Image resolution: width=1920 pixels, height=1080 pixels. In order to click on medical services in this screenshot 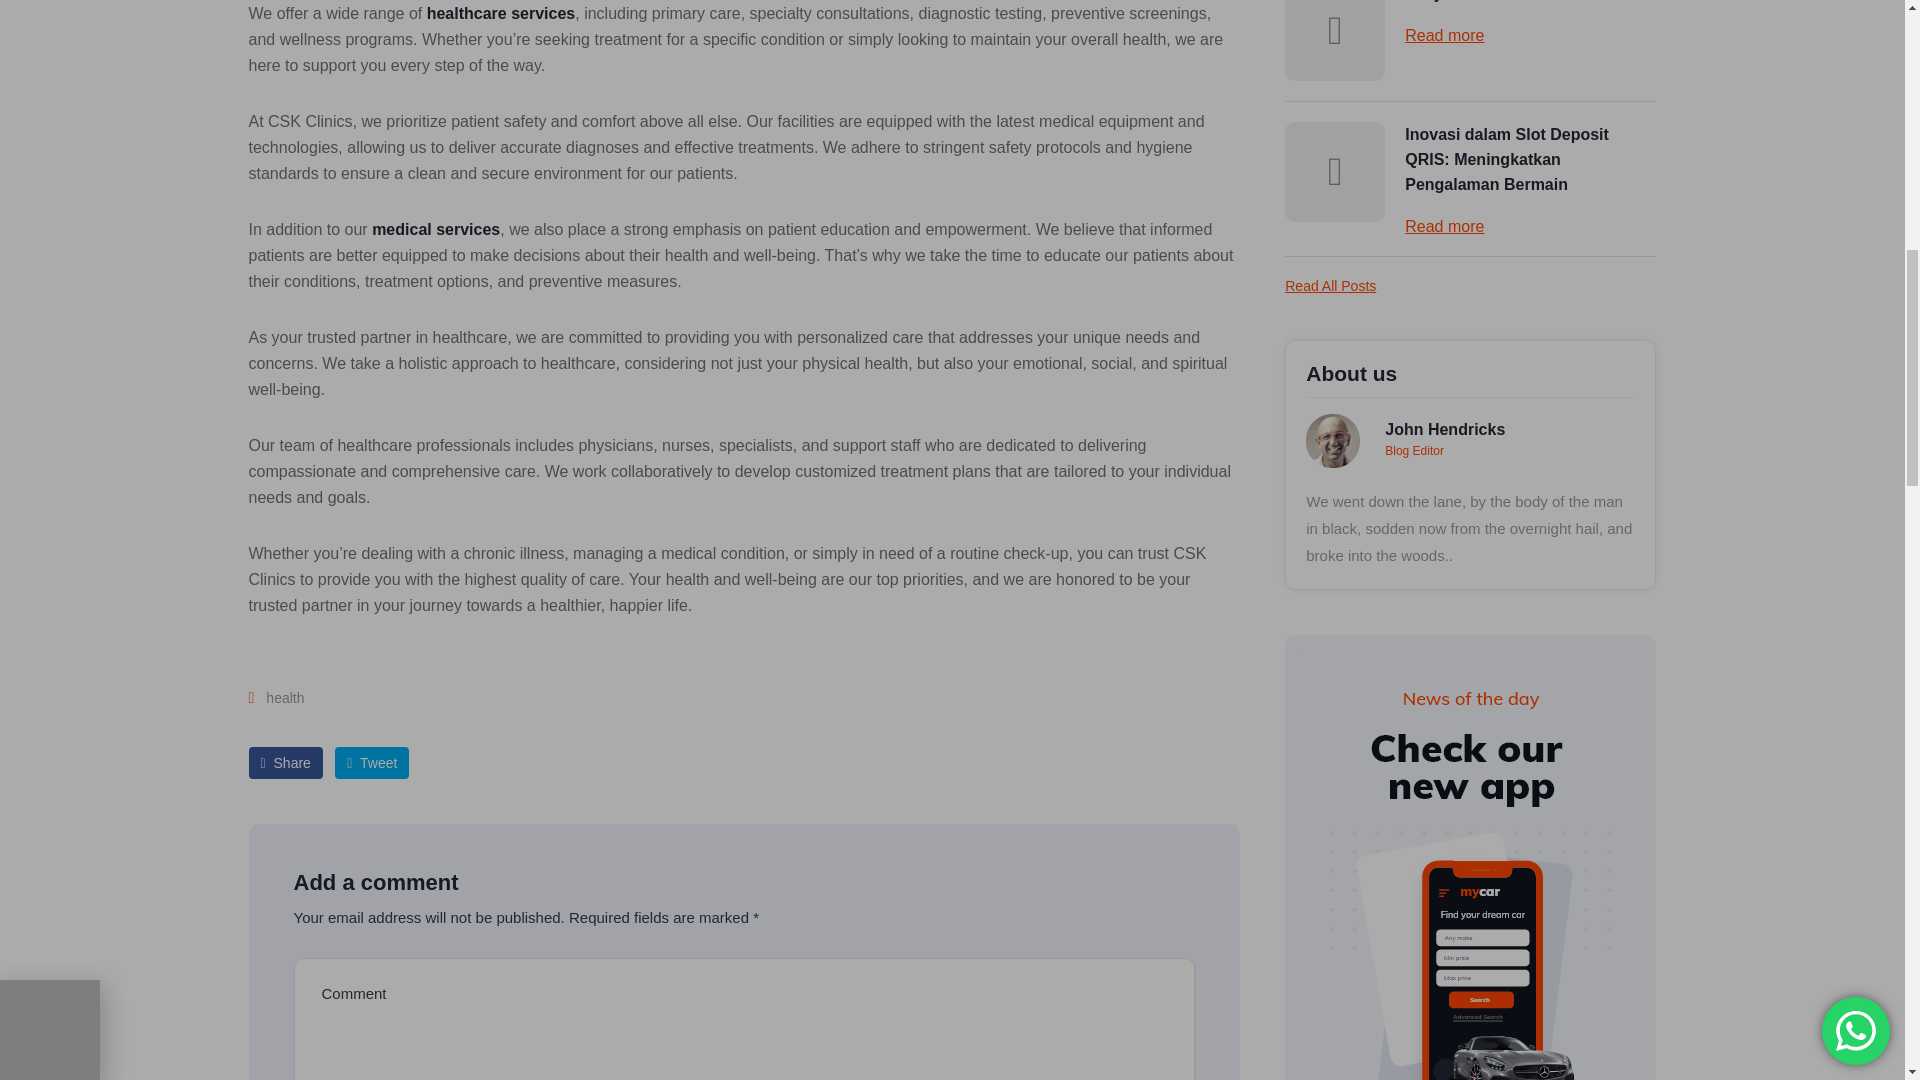, I will do `click(436, 229)`.